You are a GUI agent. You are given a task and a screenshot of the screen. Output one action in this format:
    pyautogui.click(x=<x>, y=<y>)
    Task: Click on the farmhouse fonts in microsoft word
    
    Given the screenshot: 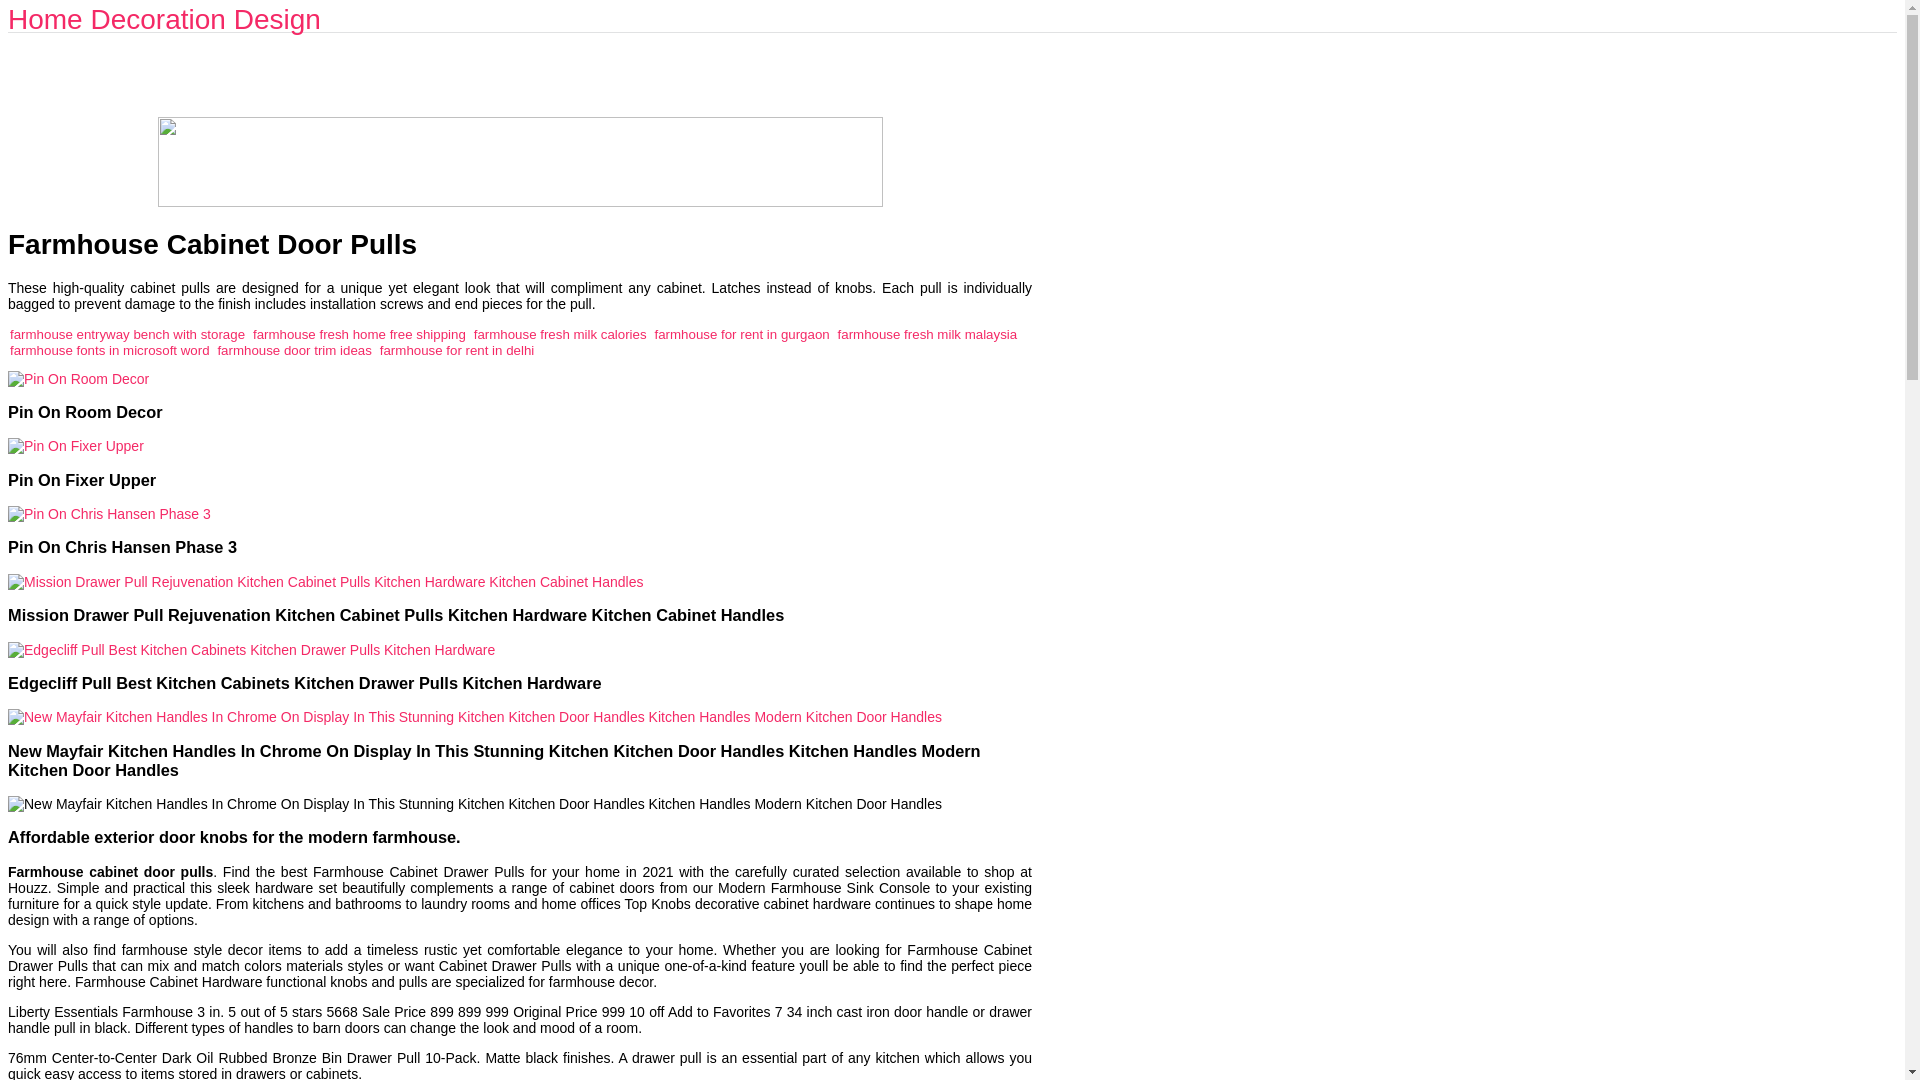 What is the action you would take?
    pyautogui.click(x=109, y=350)
    